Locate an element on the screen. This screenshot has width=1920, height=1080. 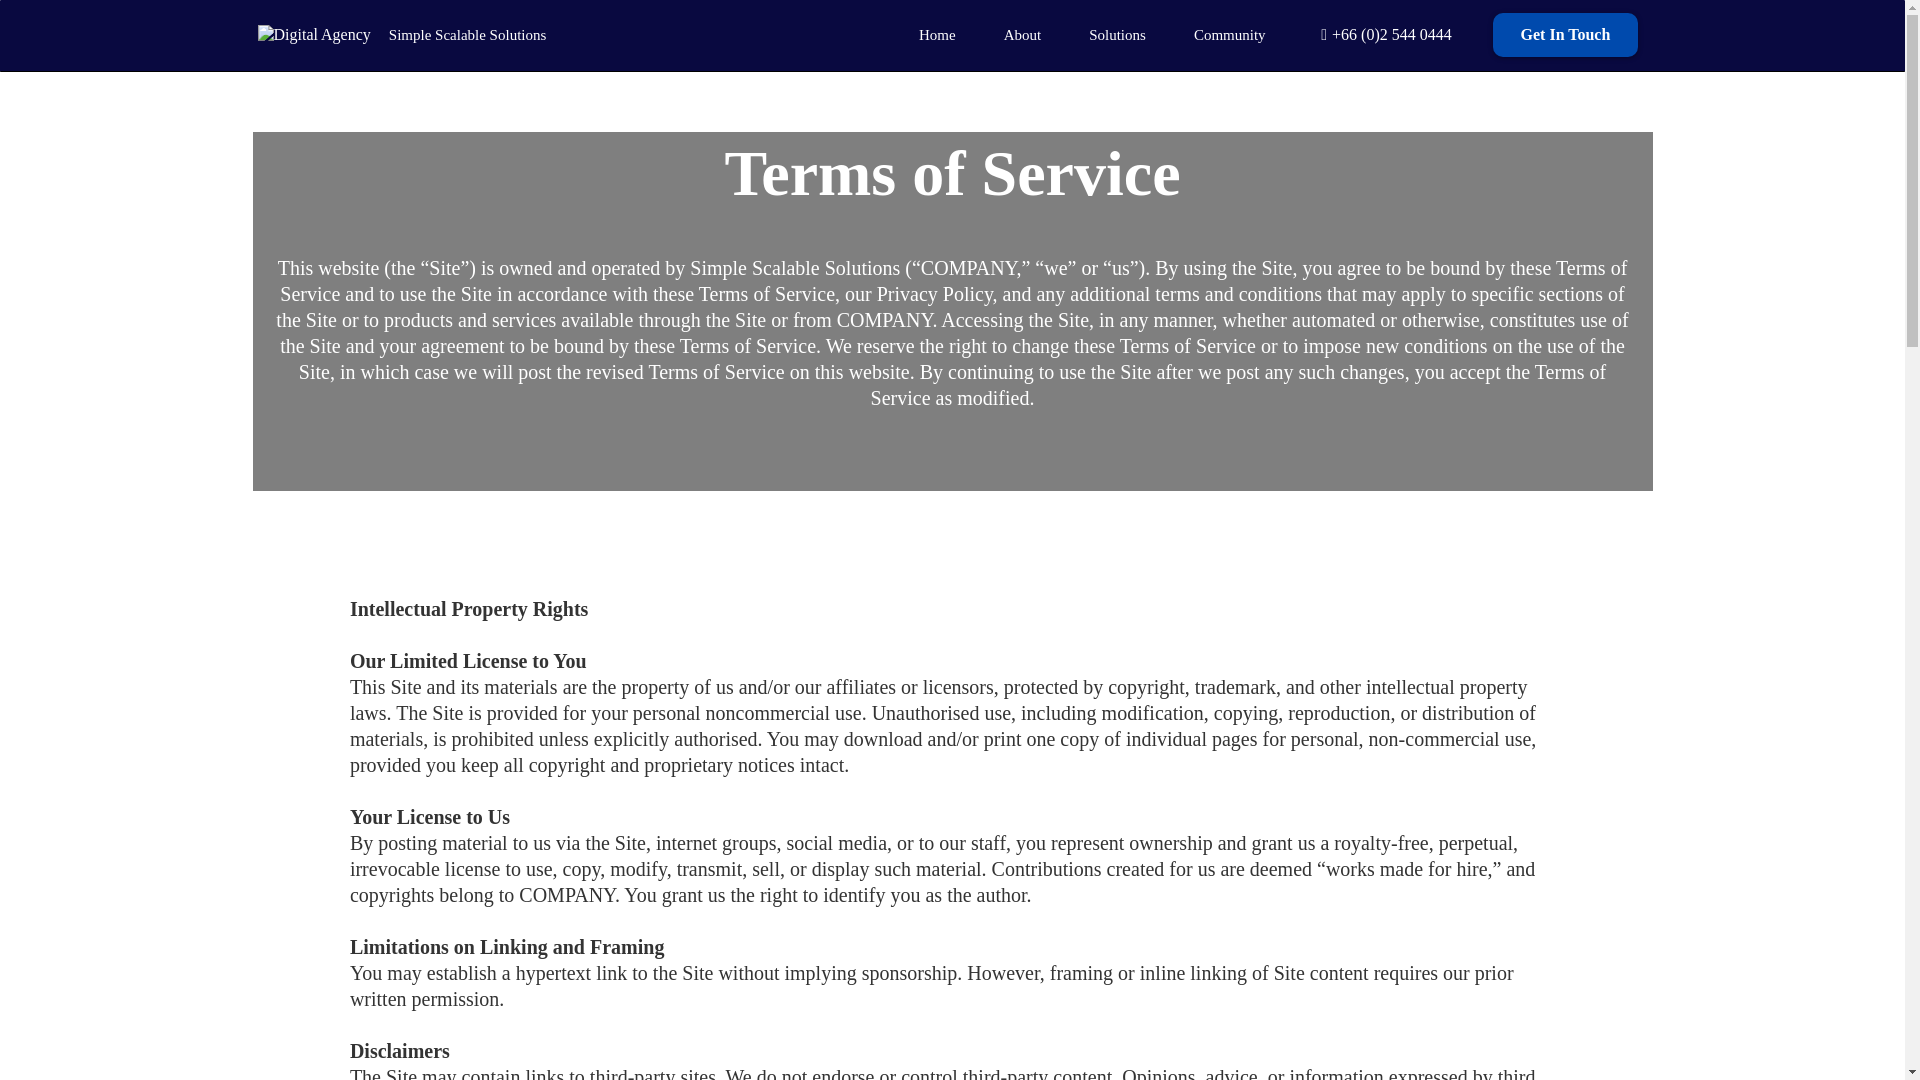
Get In Touch is located at coordinates (1566, 34).